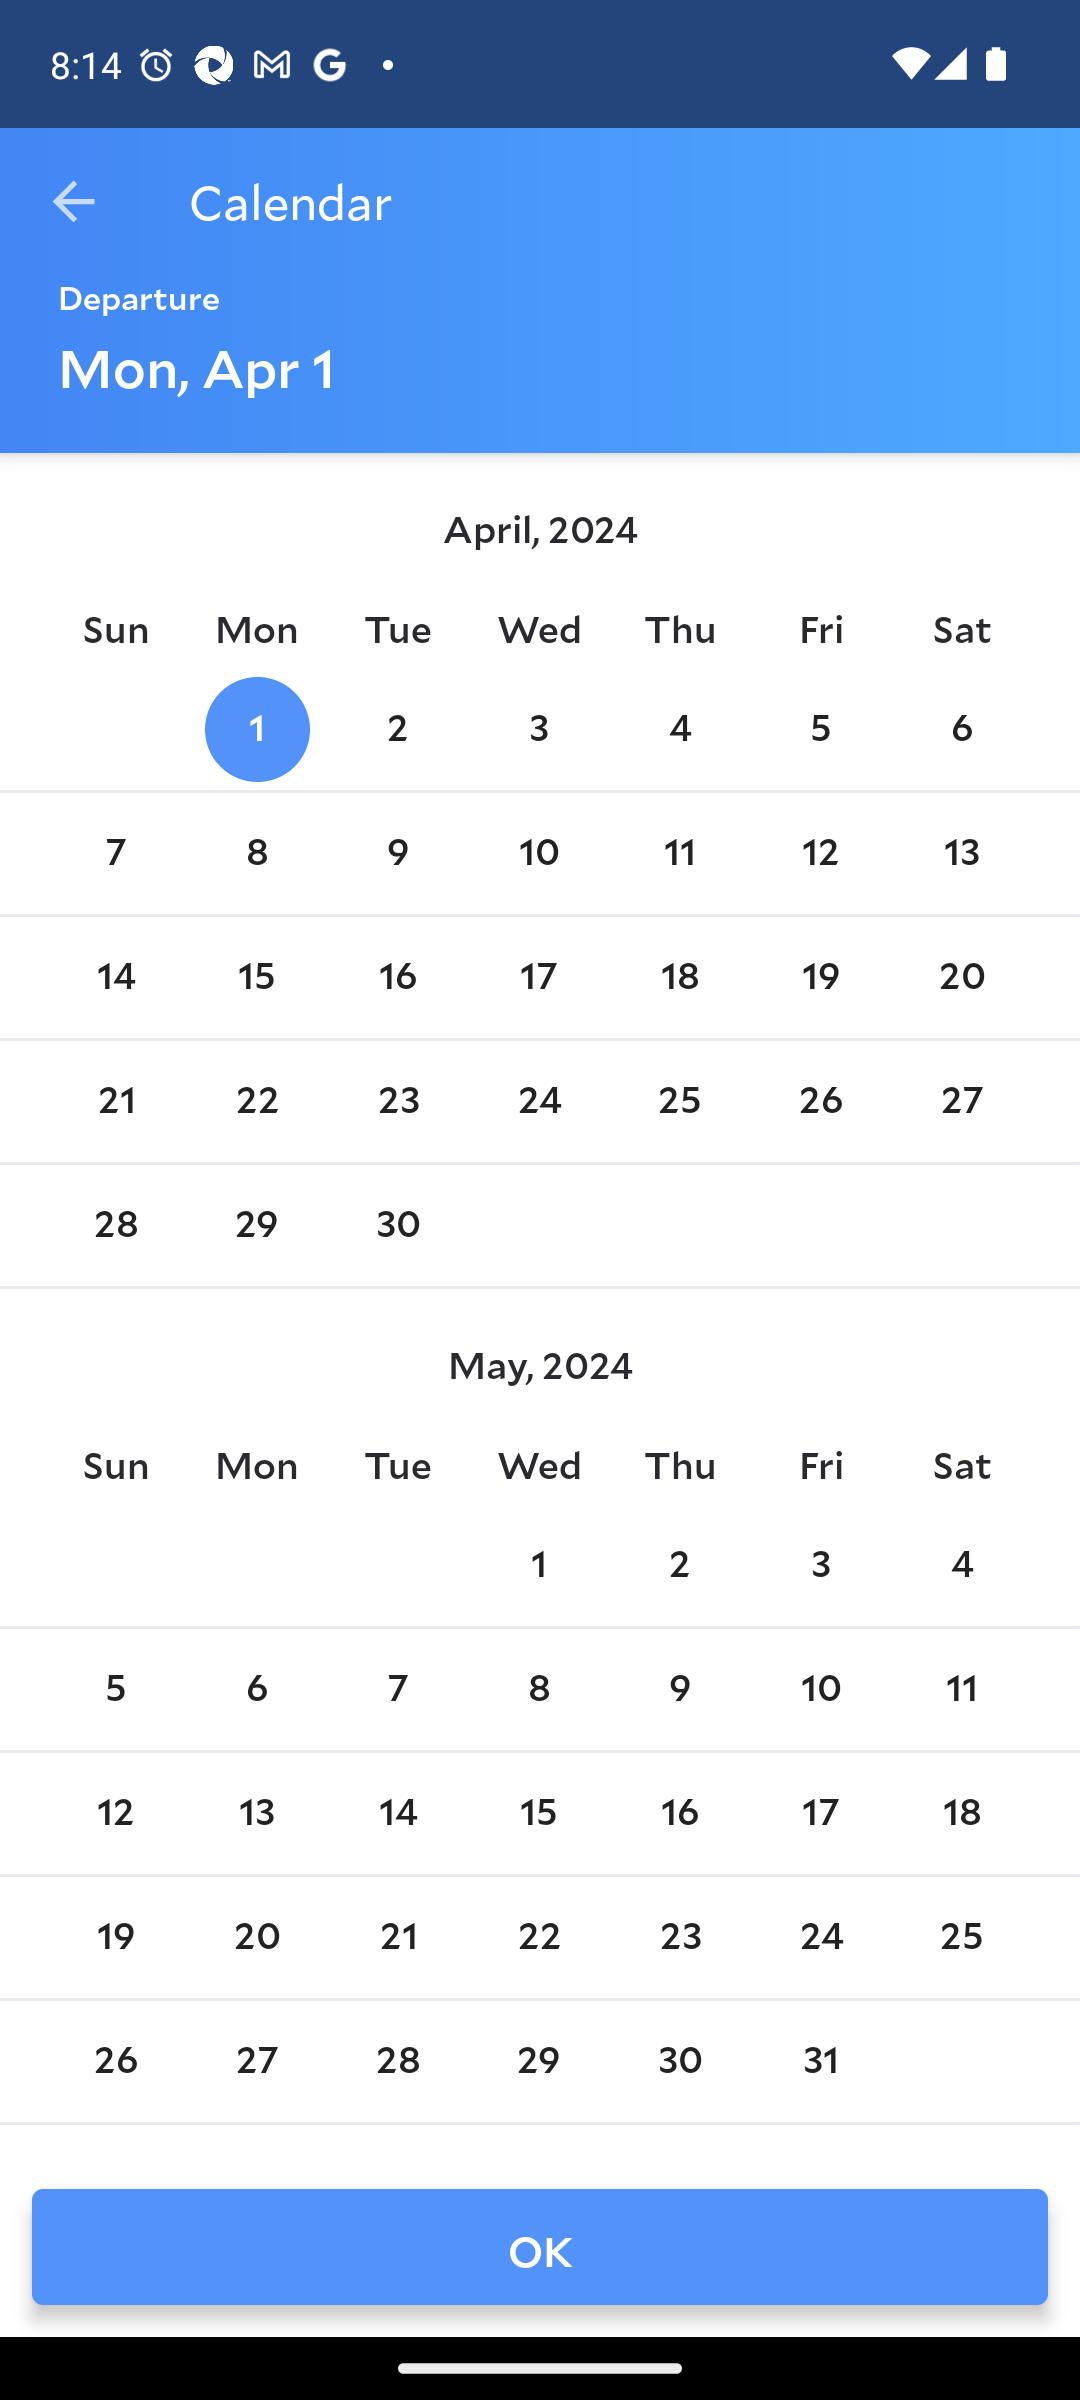 Image resolution: width=1080 pixels, height=2400 pixels. What do you see at coordinates (540, 2246) in the screenshot?
I see `OK` at bounding box center [540, 2246].